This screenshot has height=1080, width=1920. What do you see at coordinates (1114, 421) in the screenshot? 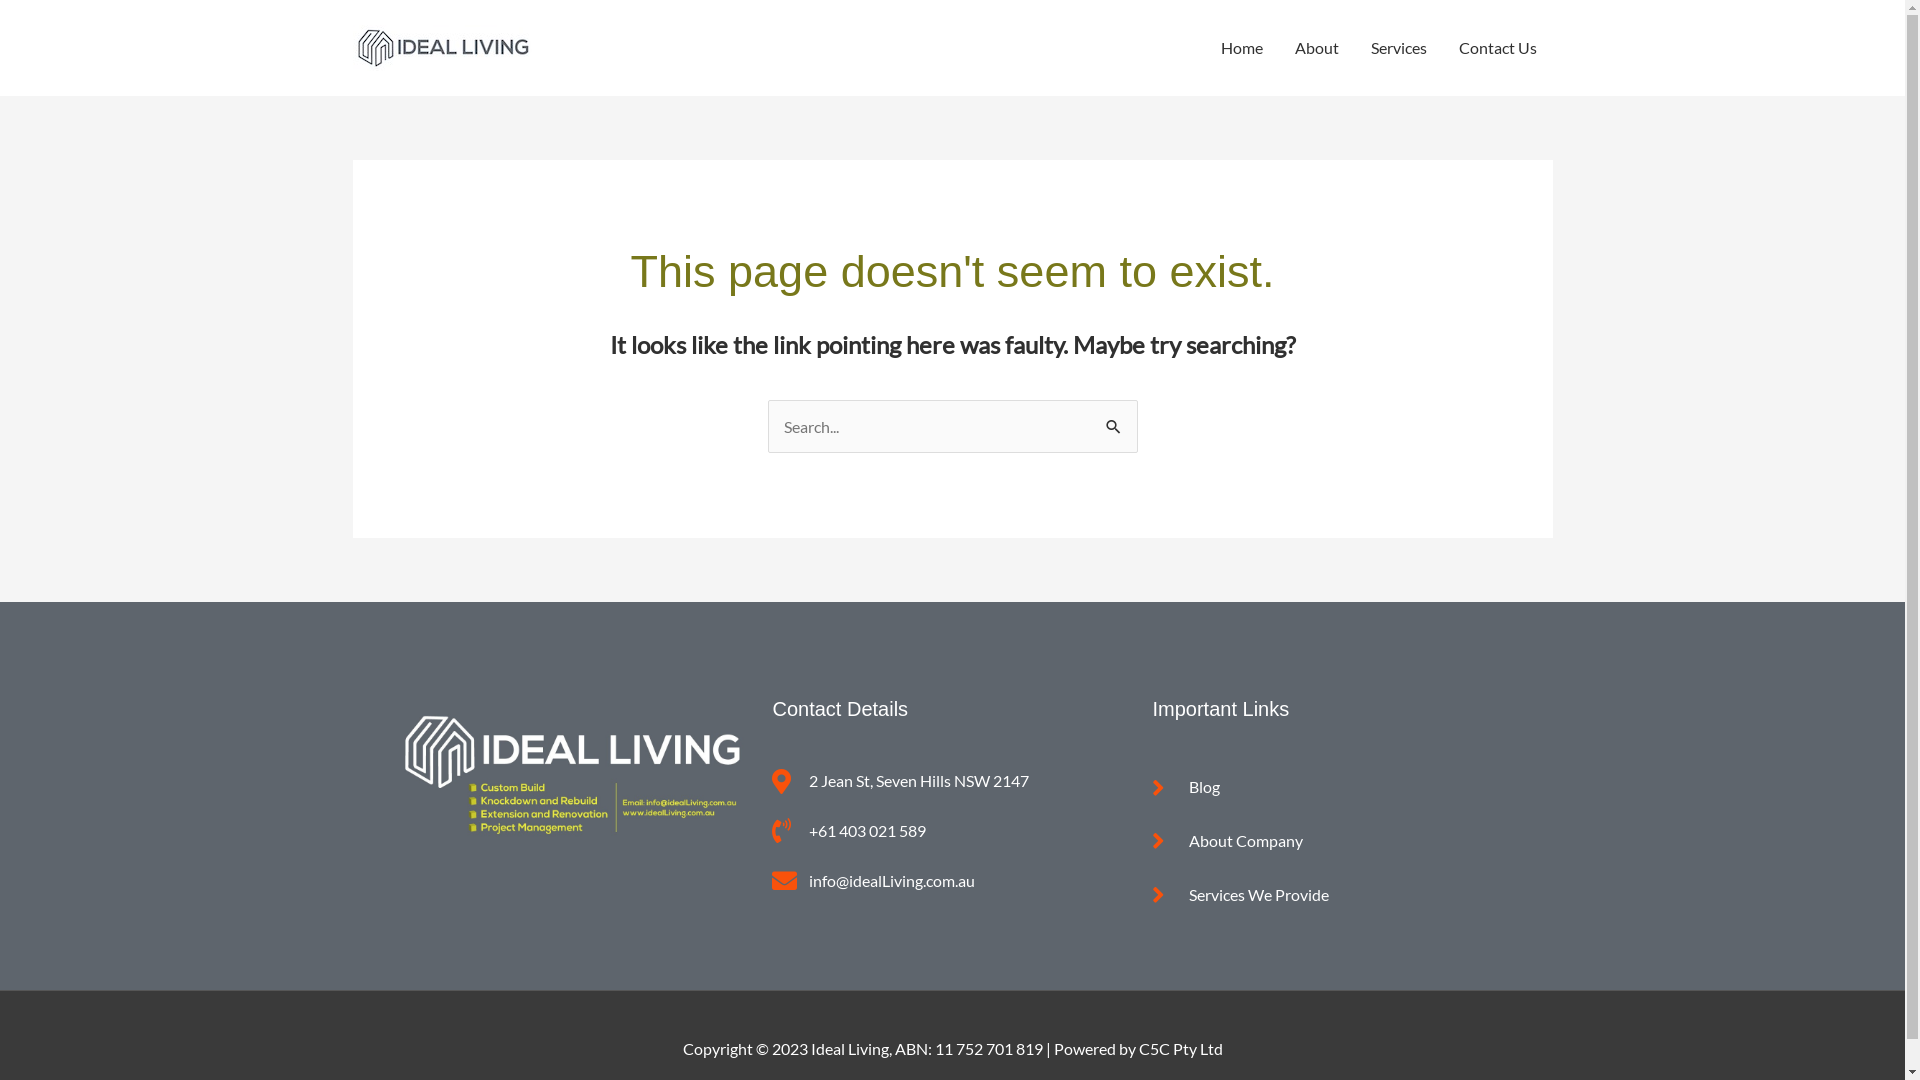
I see `Search` at bounding box center [1114, 421].